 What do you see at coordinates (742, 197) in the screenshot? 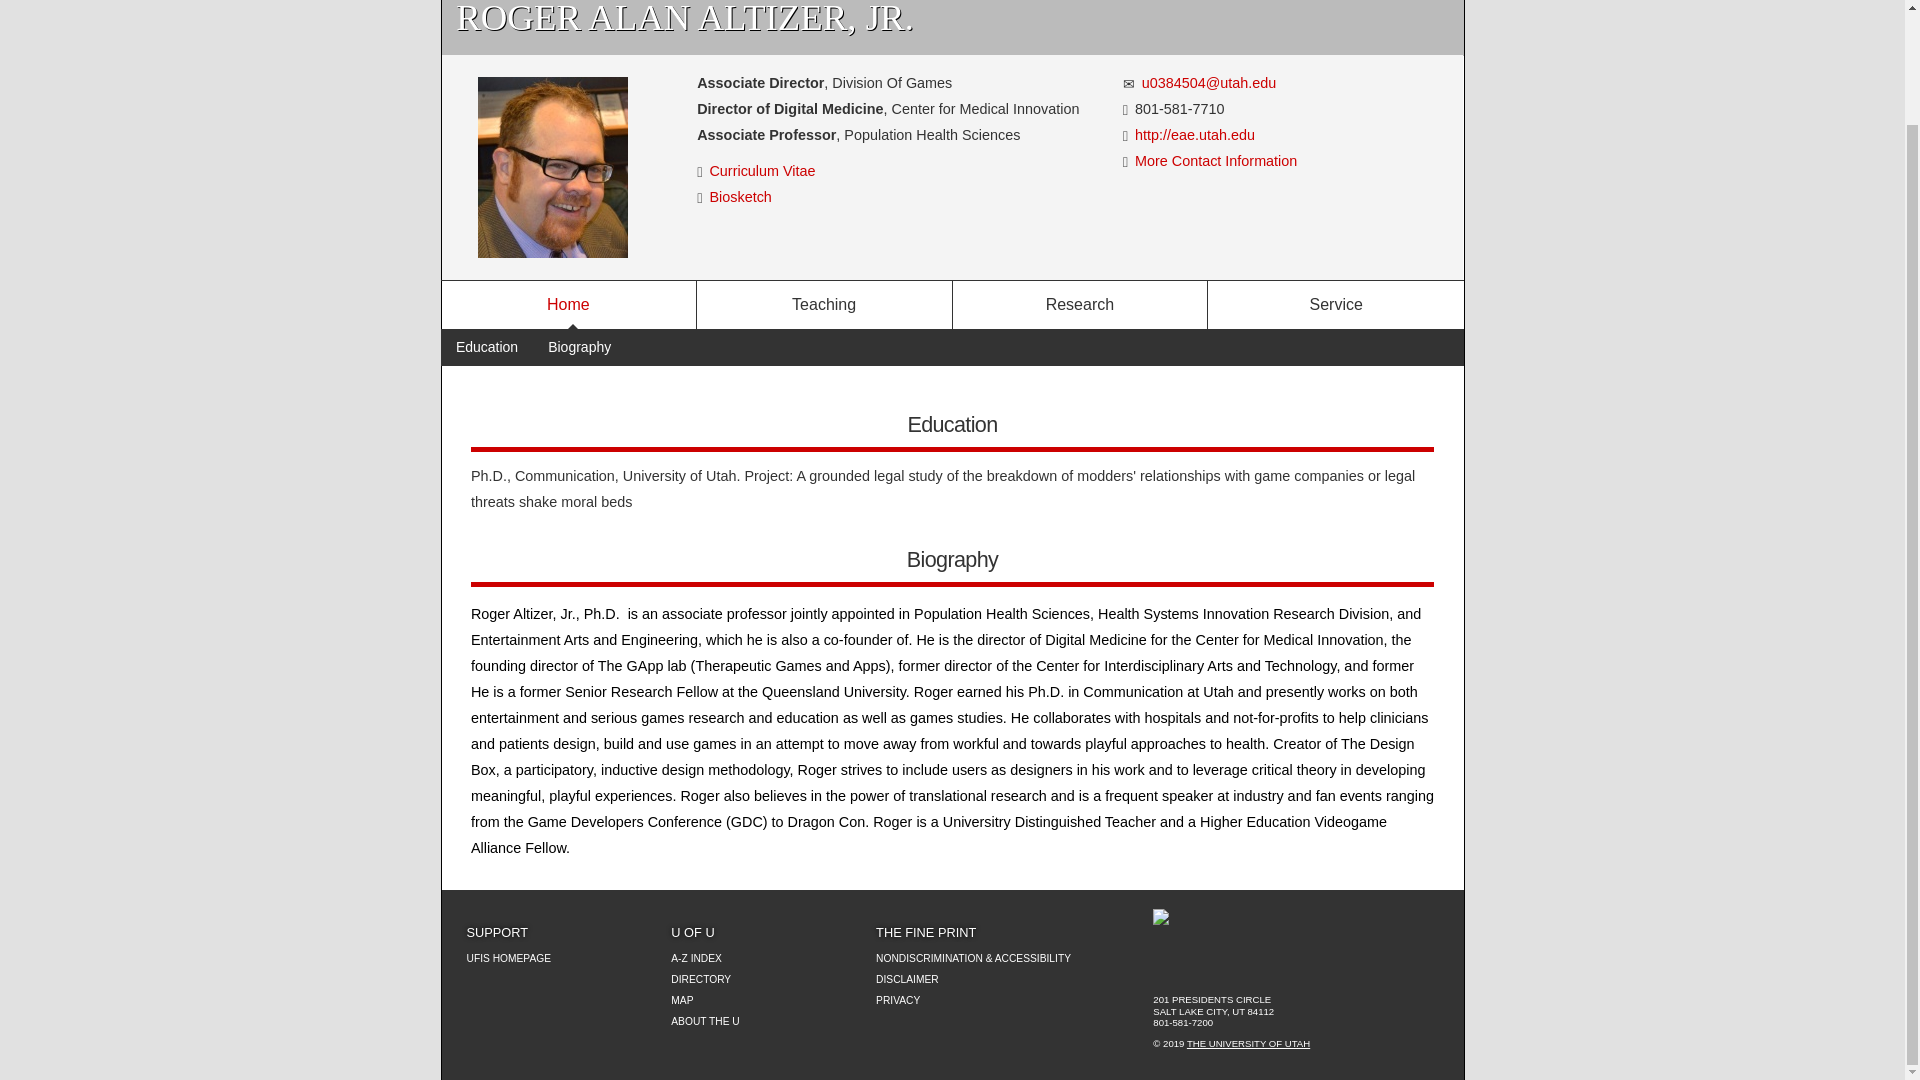
I see `opens new window` at bounding box center [742, 197].